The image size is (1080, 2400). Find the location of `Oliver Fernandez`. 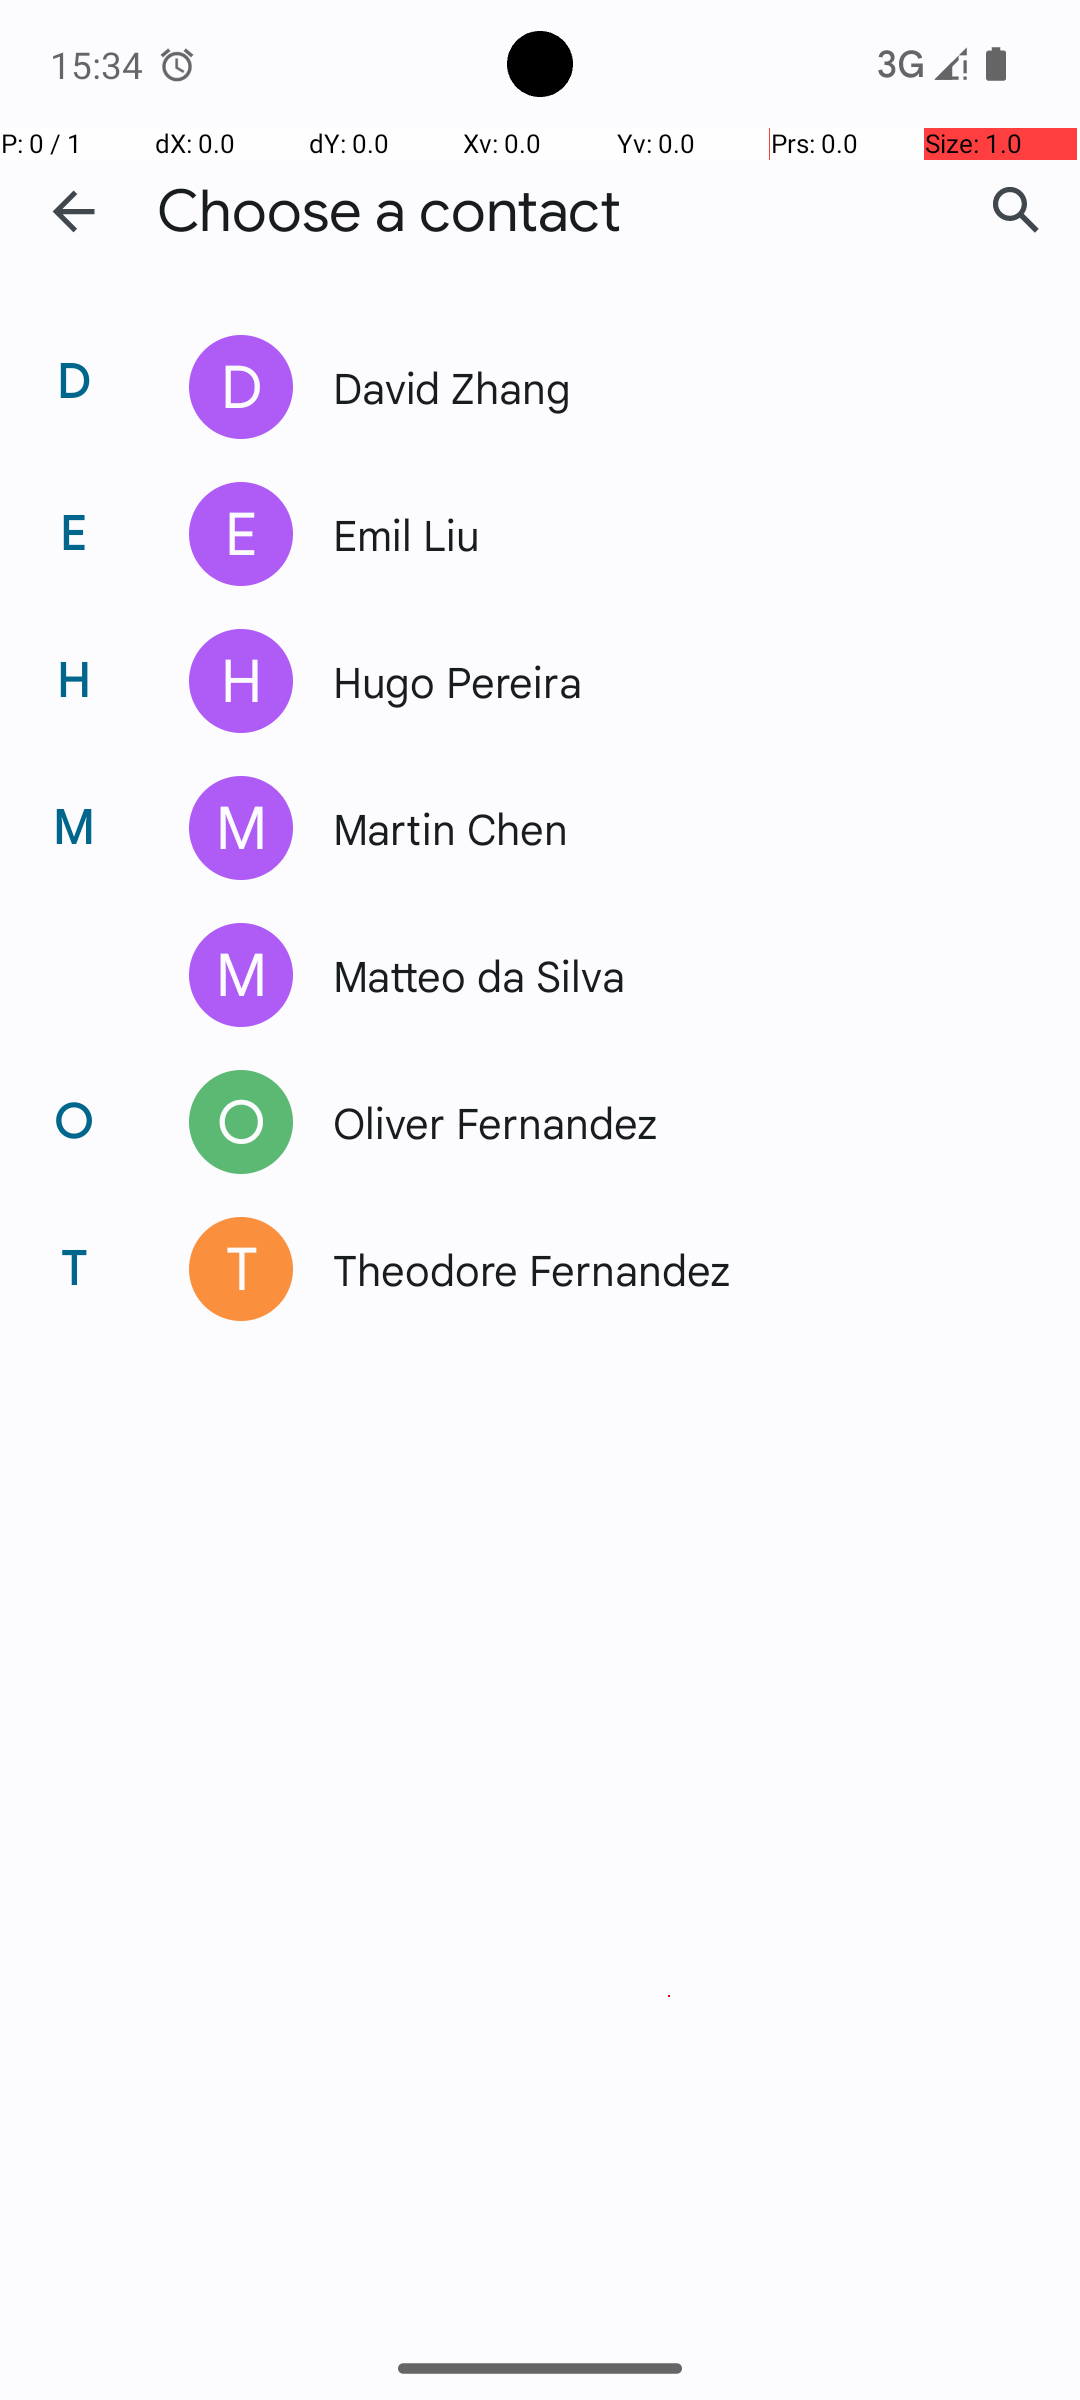

Oliver Fernandez is located at coordinates (664, 1122).